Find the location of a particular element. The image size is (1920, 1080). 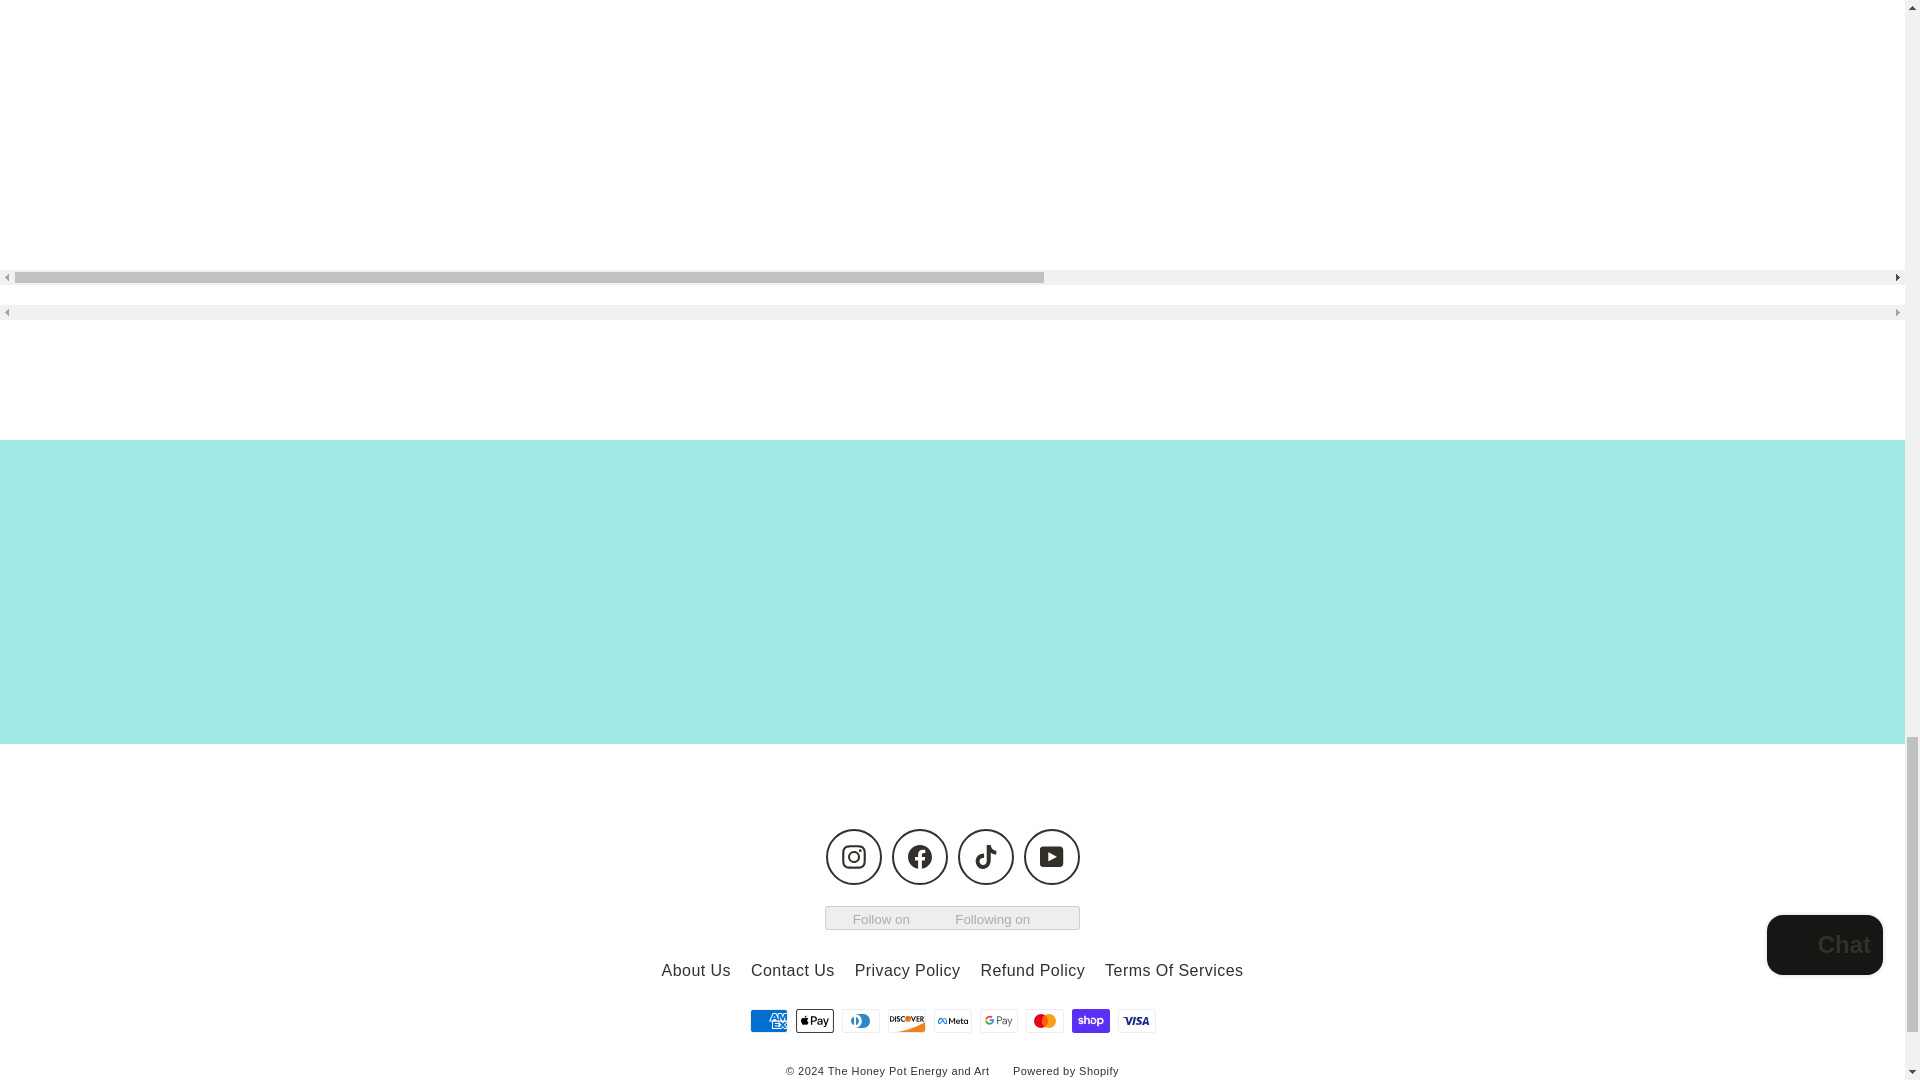

American Express is located at coordinates (768, 1020).